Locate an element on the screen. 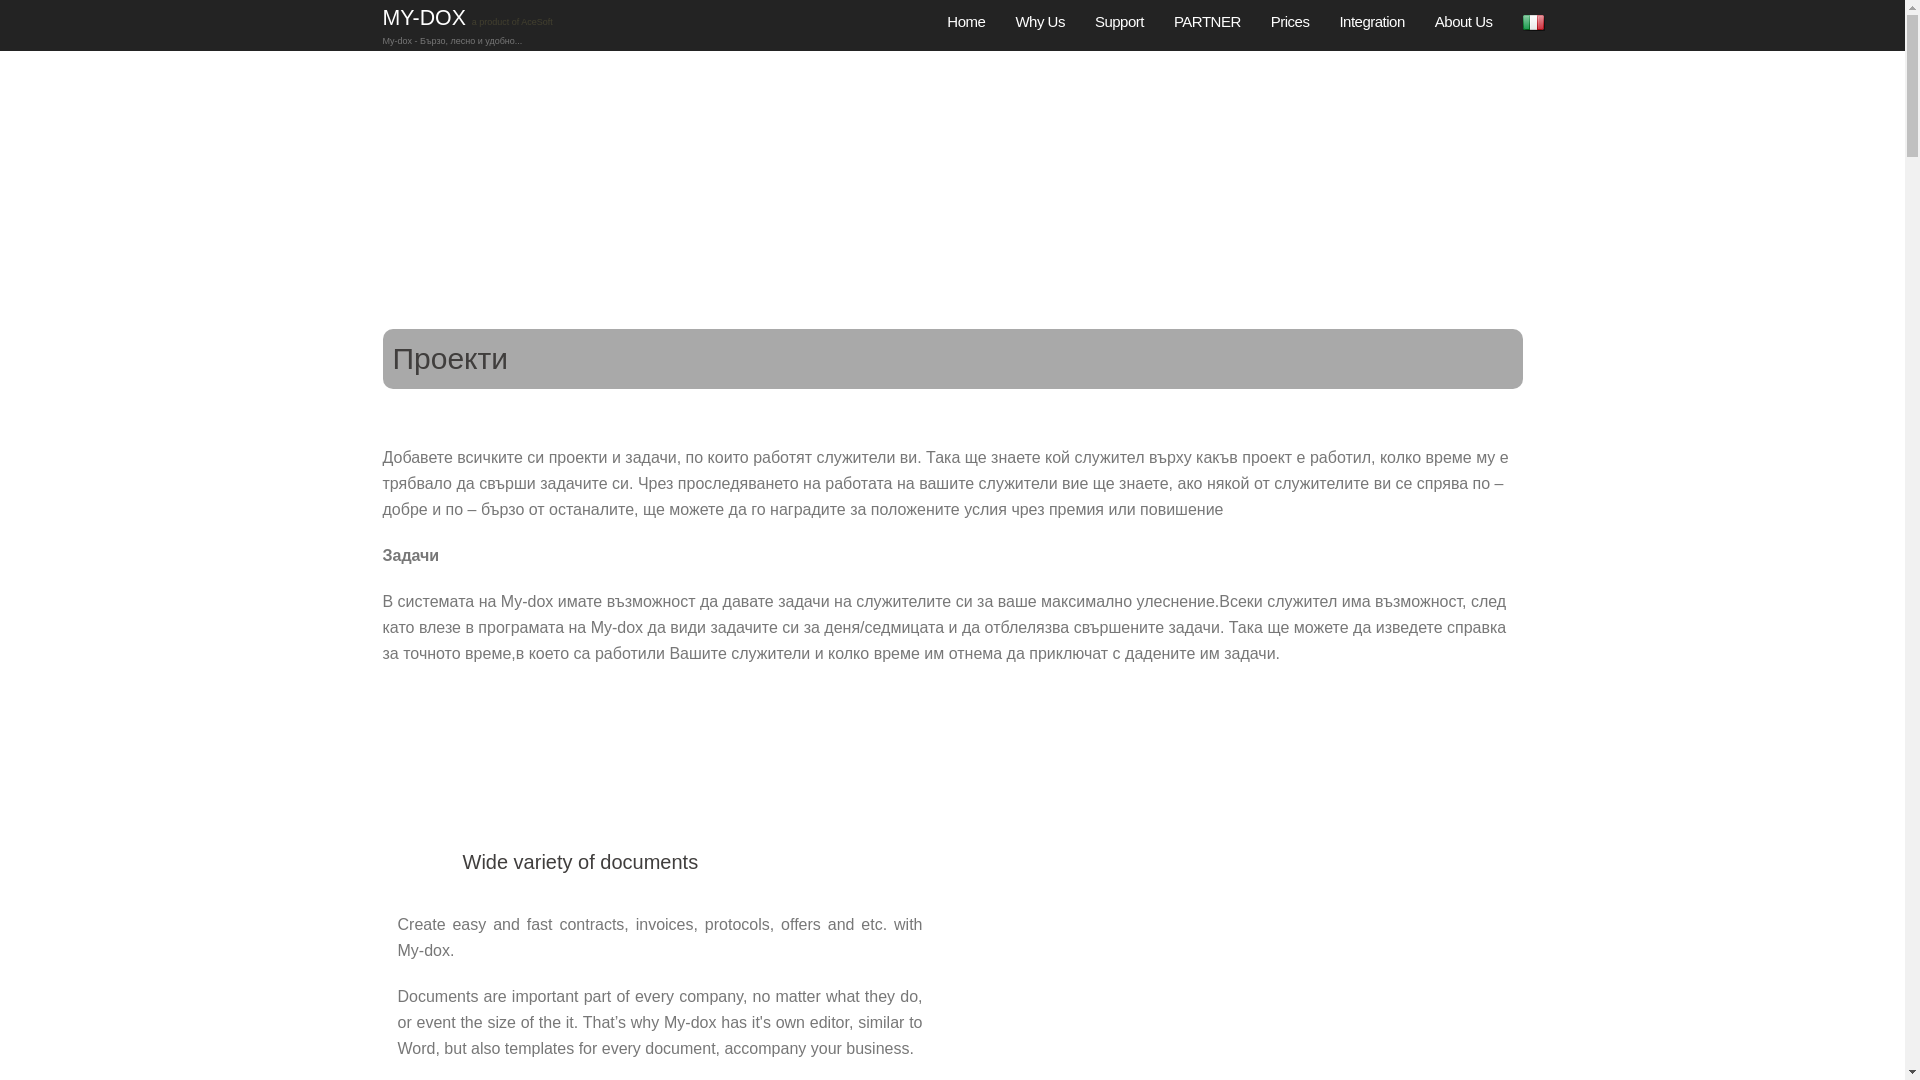 This screenshot has height=1080, width=1920. Prices is located at coordinates (1290, 1).